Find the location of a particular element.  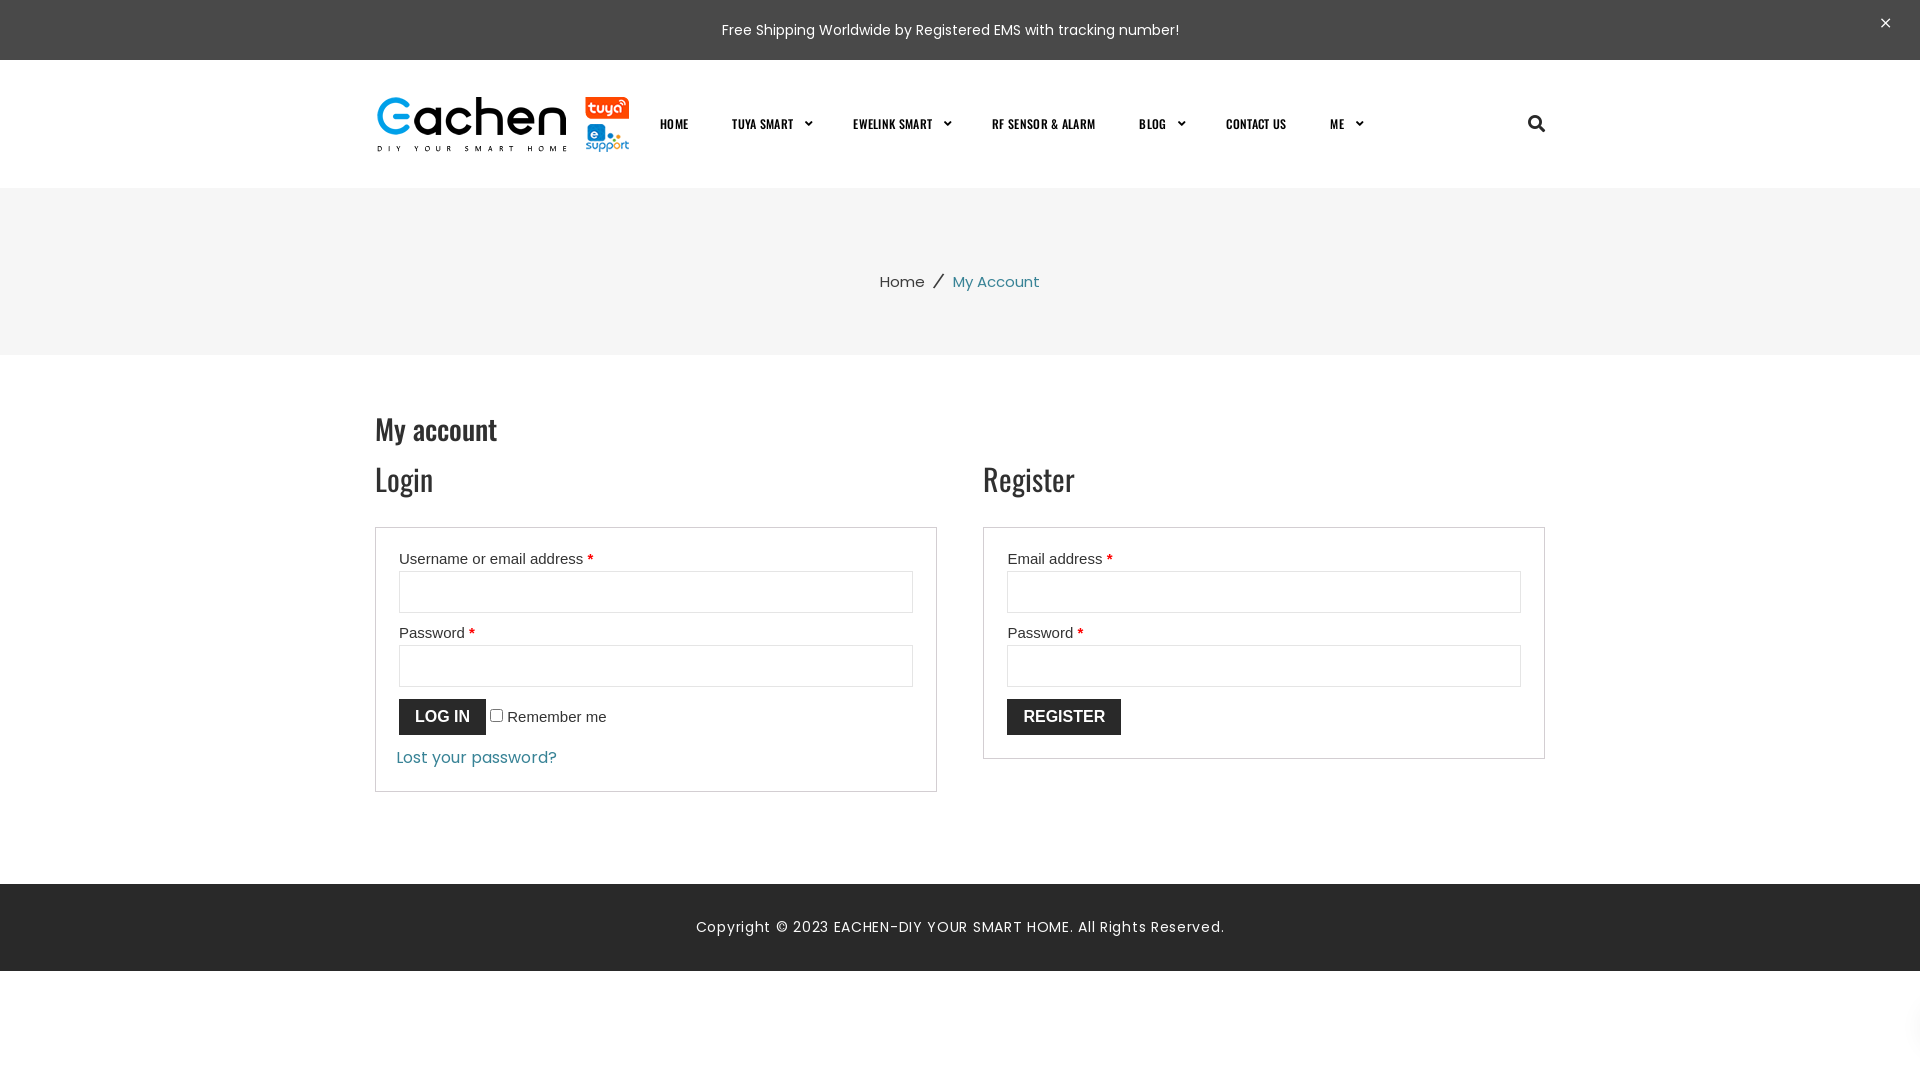

TUYA SMART is located at coordinates (762, 124).